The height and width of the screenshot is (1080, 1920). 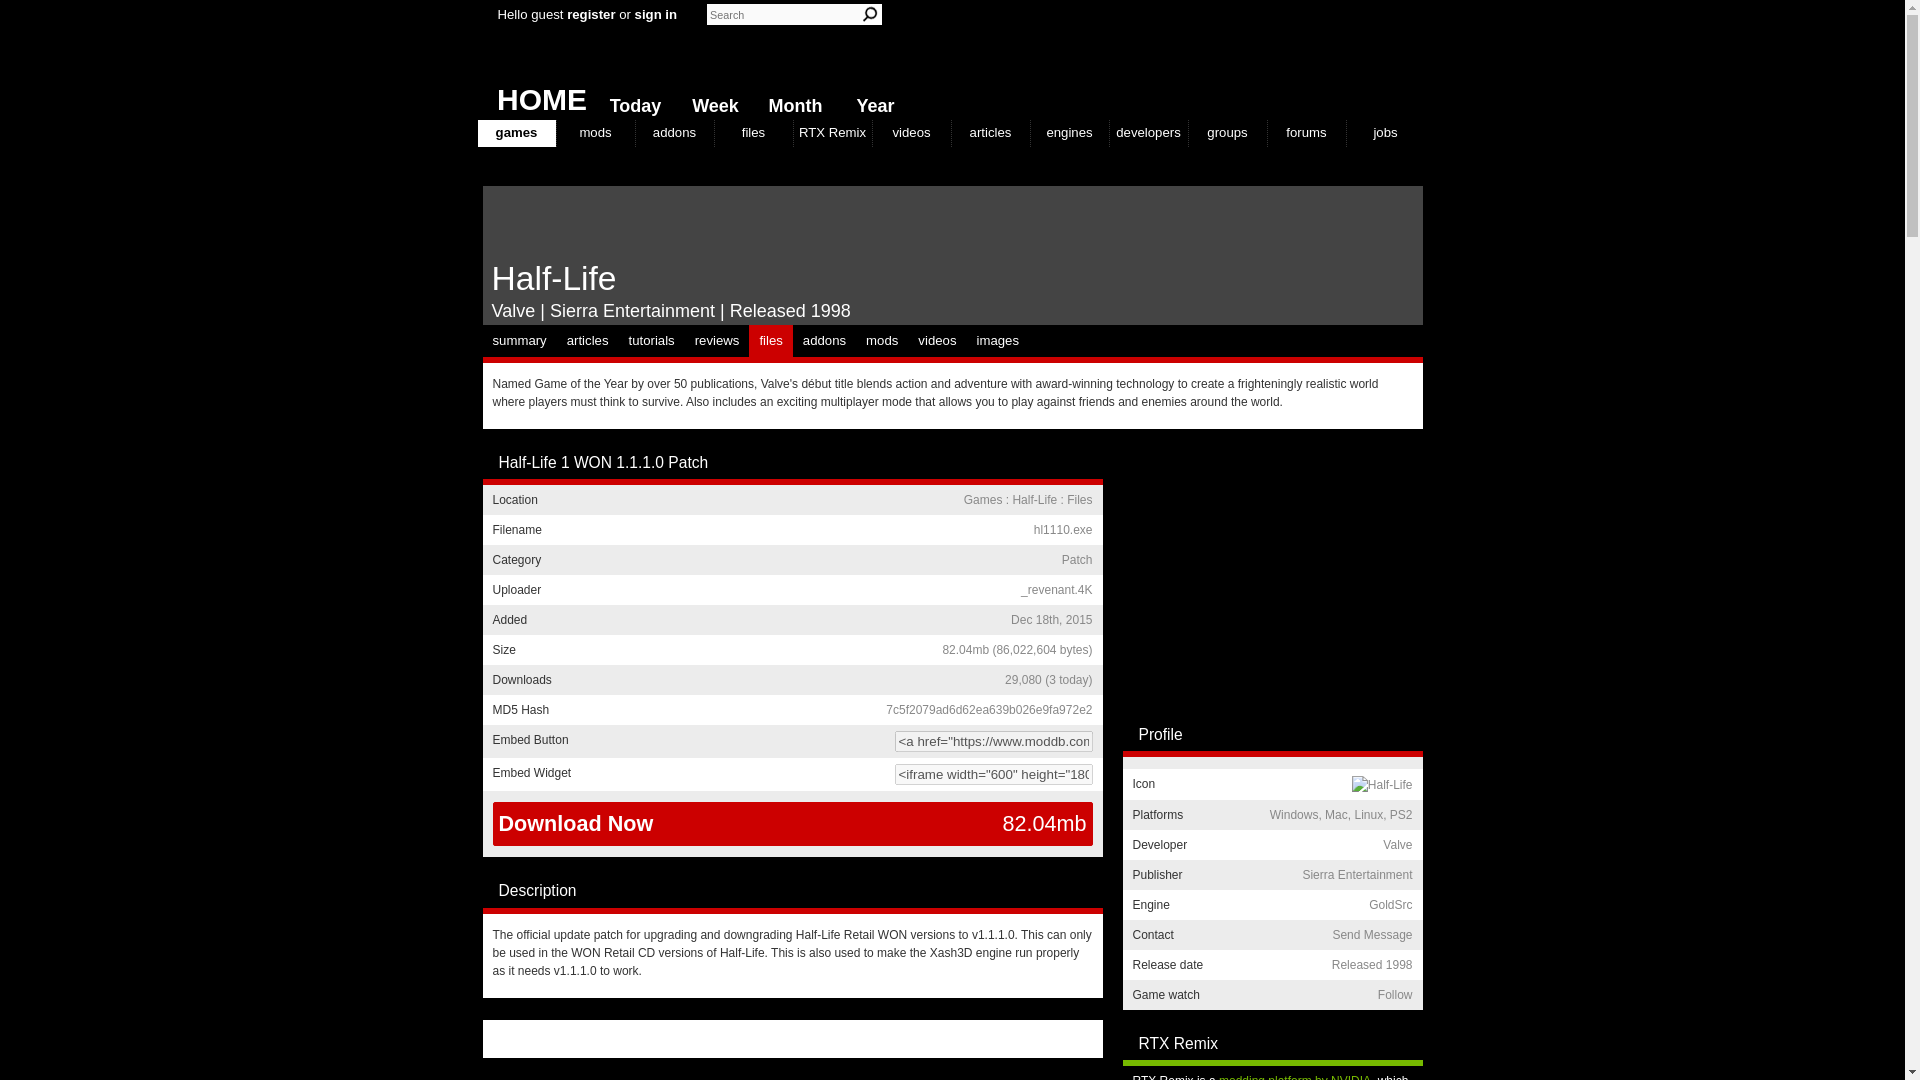 What do you see at coordinates (1272, 60) in the screenshot?
I see `ModDB Home` at bounding box center [1272, 60].